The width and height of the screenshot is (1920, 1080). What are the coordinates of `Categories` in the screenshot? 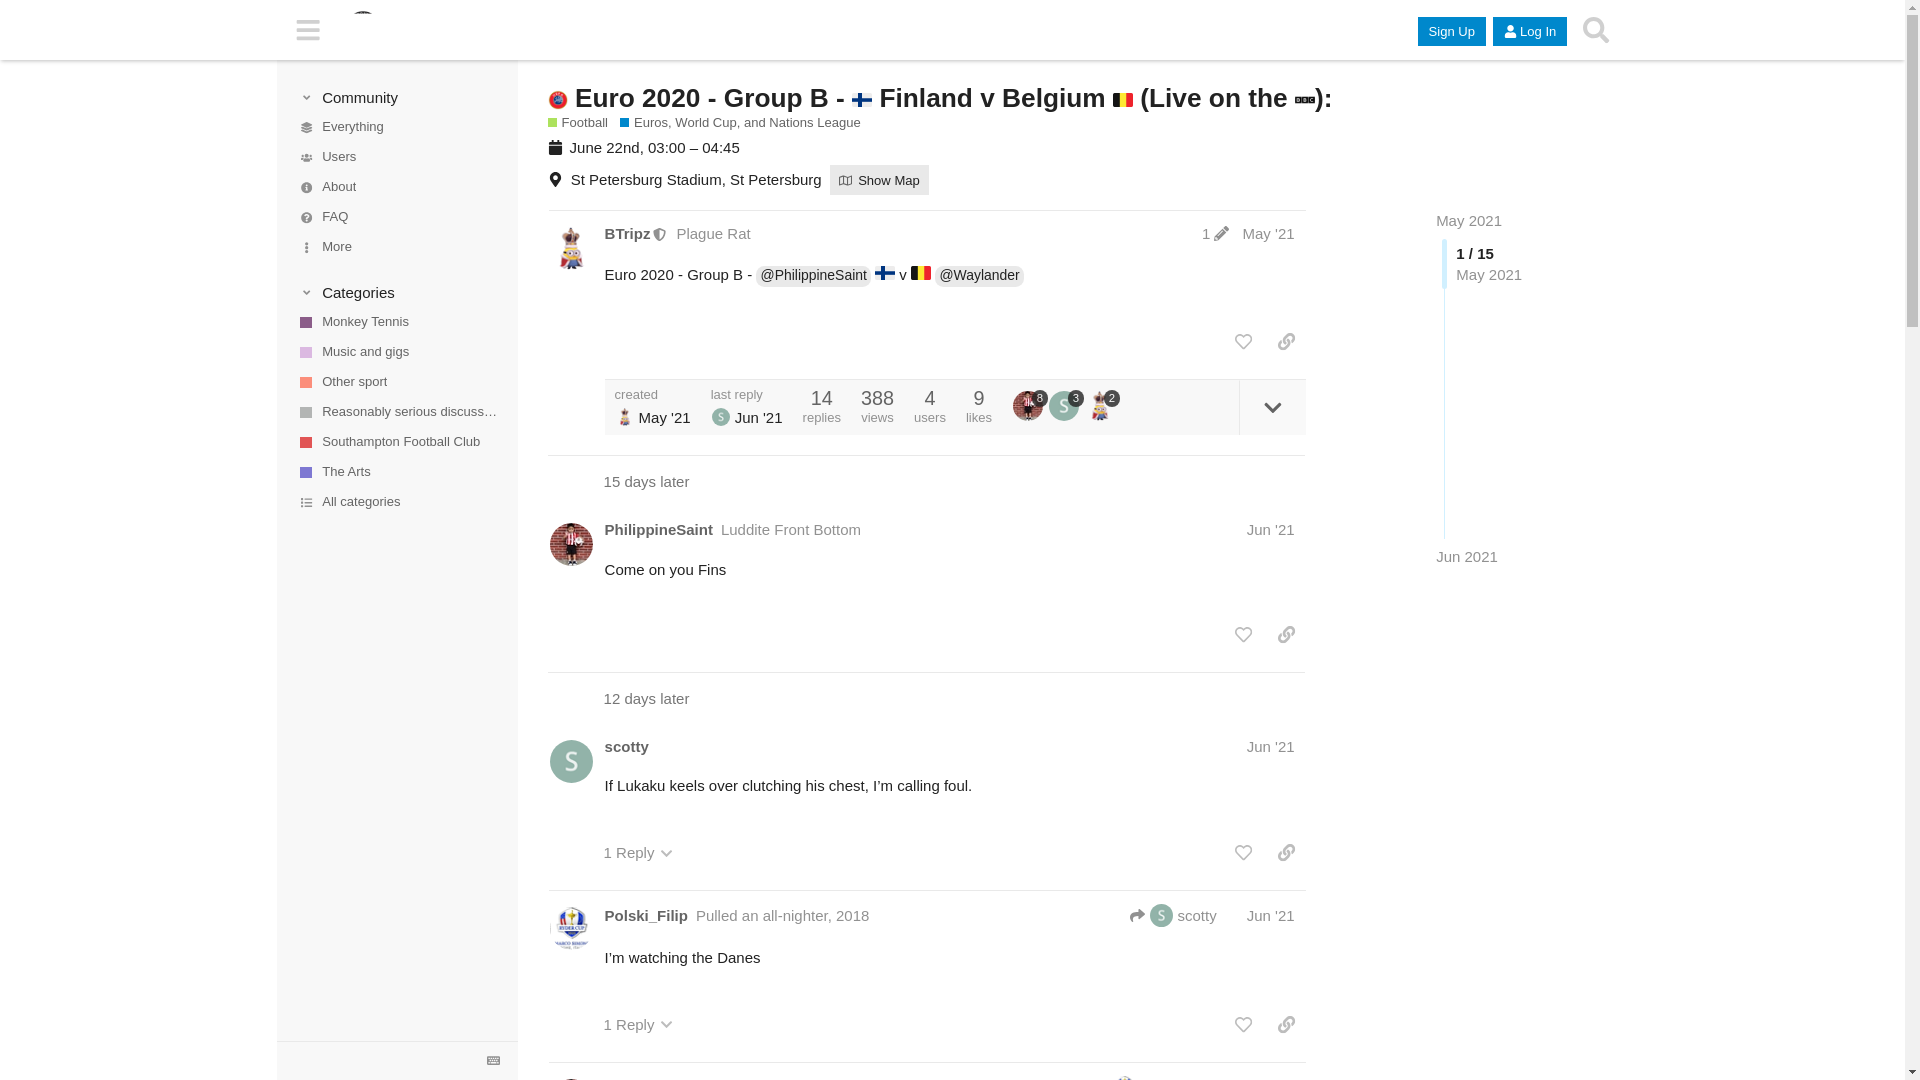 It's located at (397, 292).